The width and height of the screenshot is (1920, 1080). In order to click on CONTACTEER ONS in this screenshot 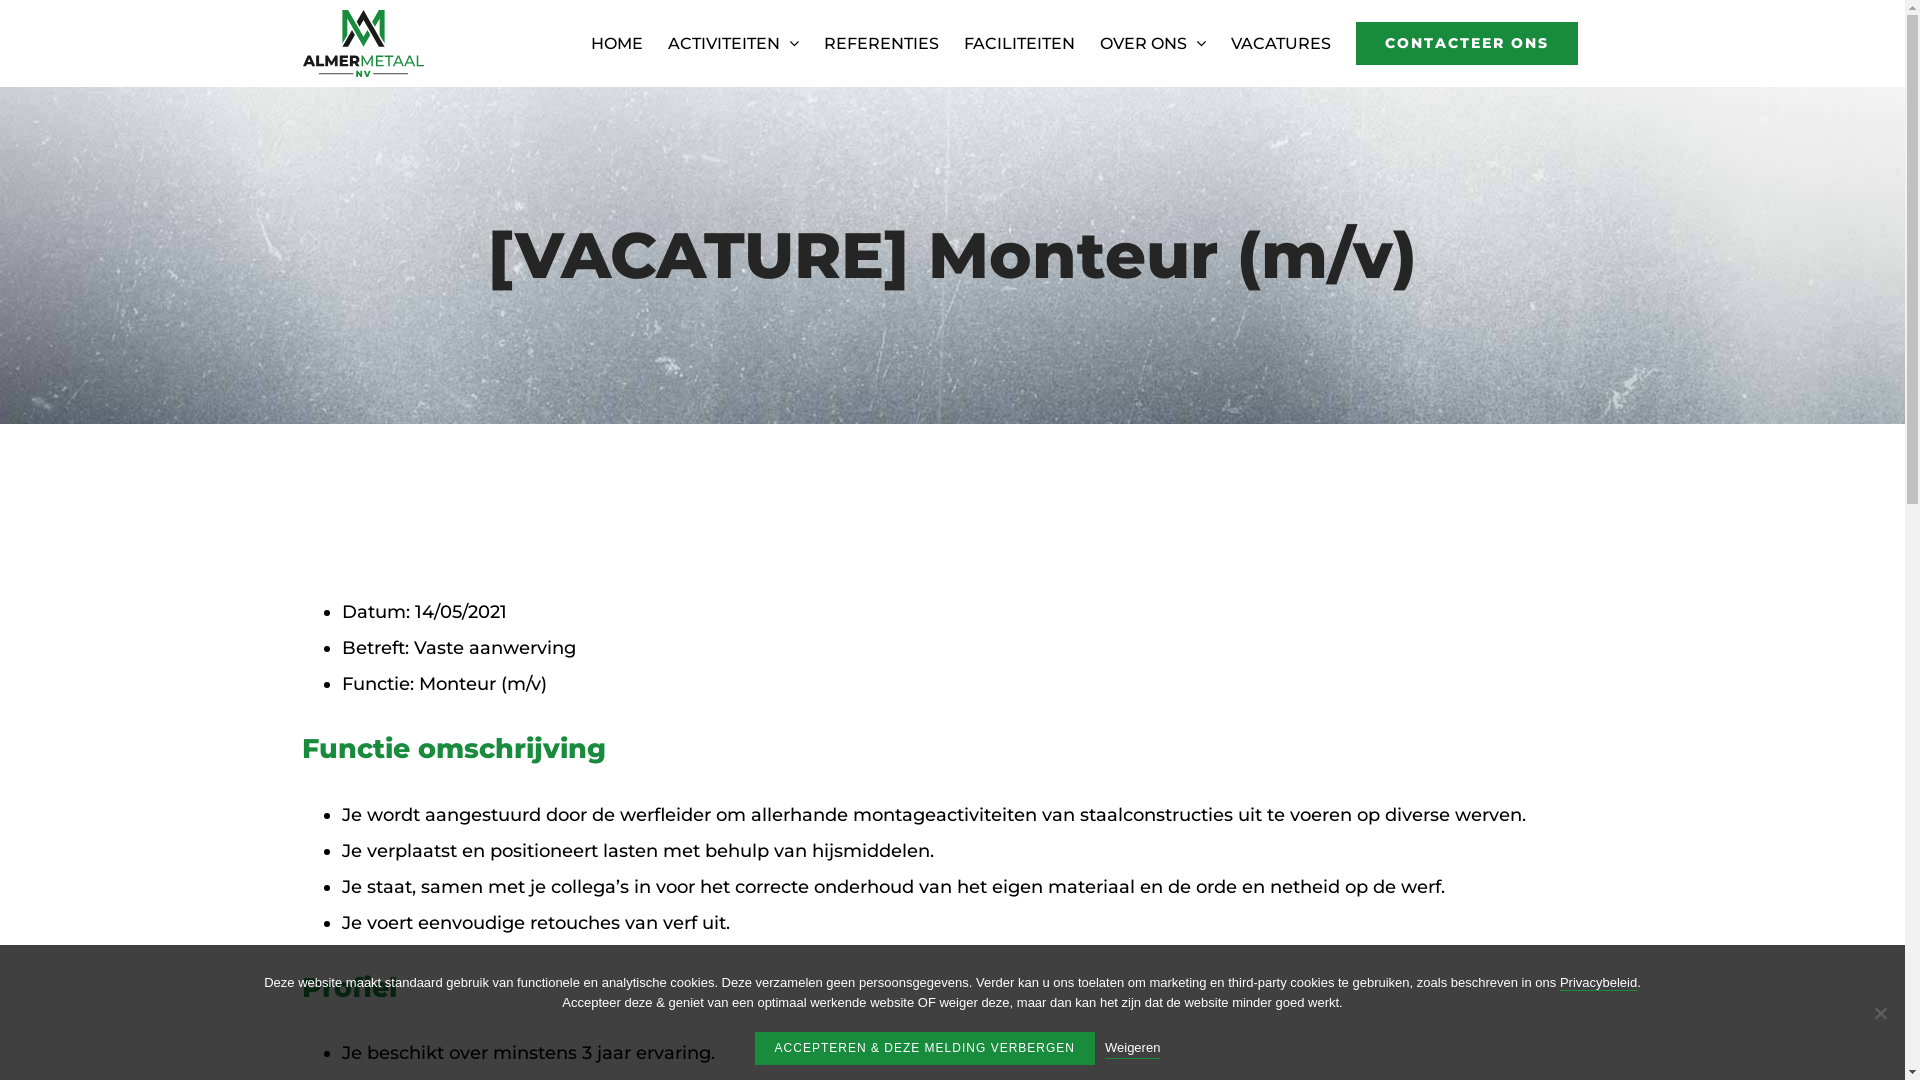, I will do `click(1467, 44)`.